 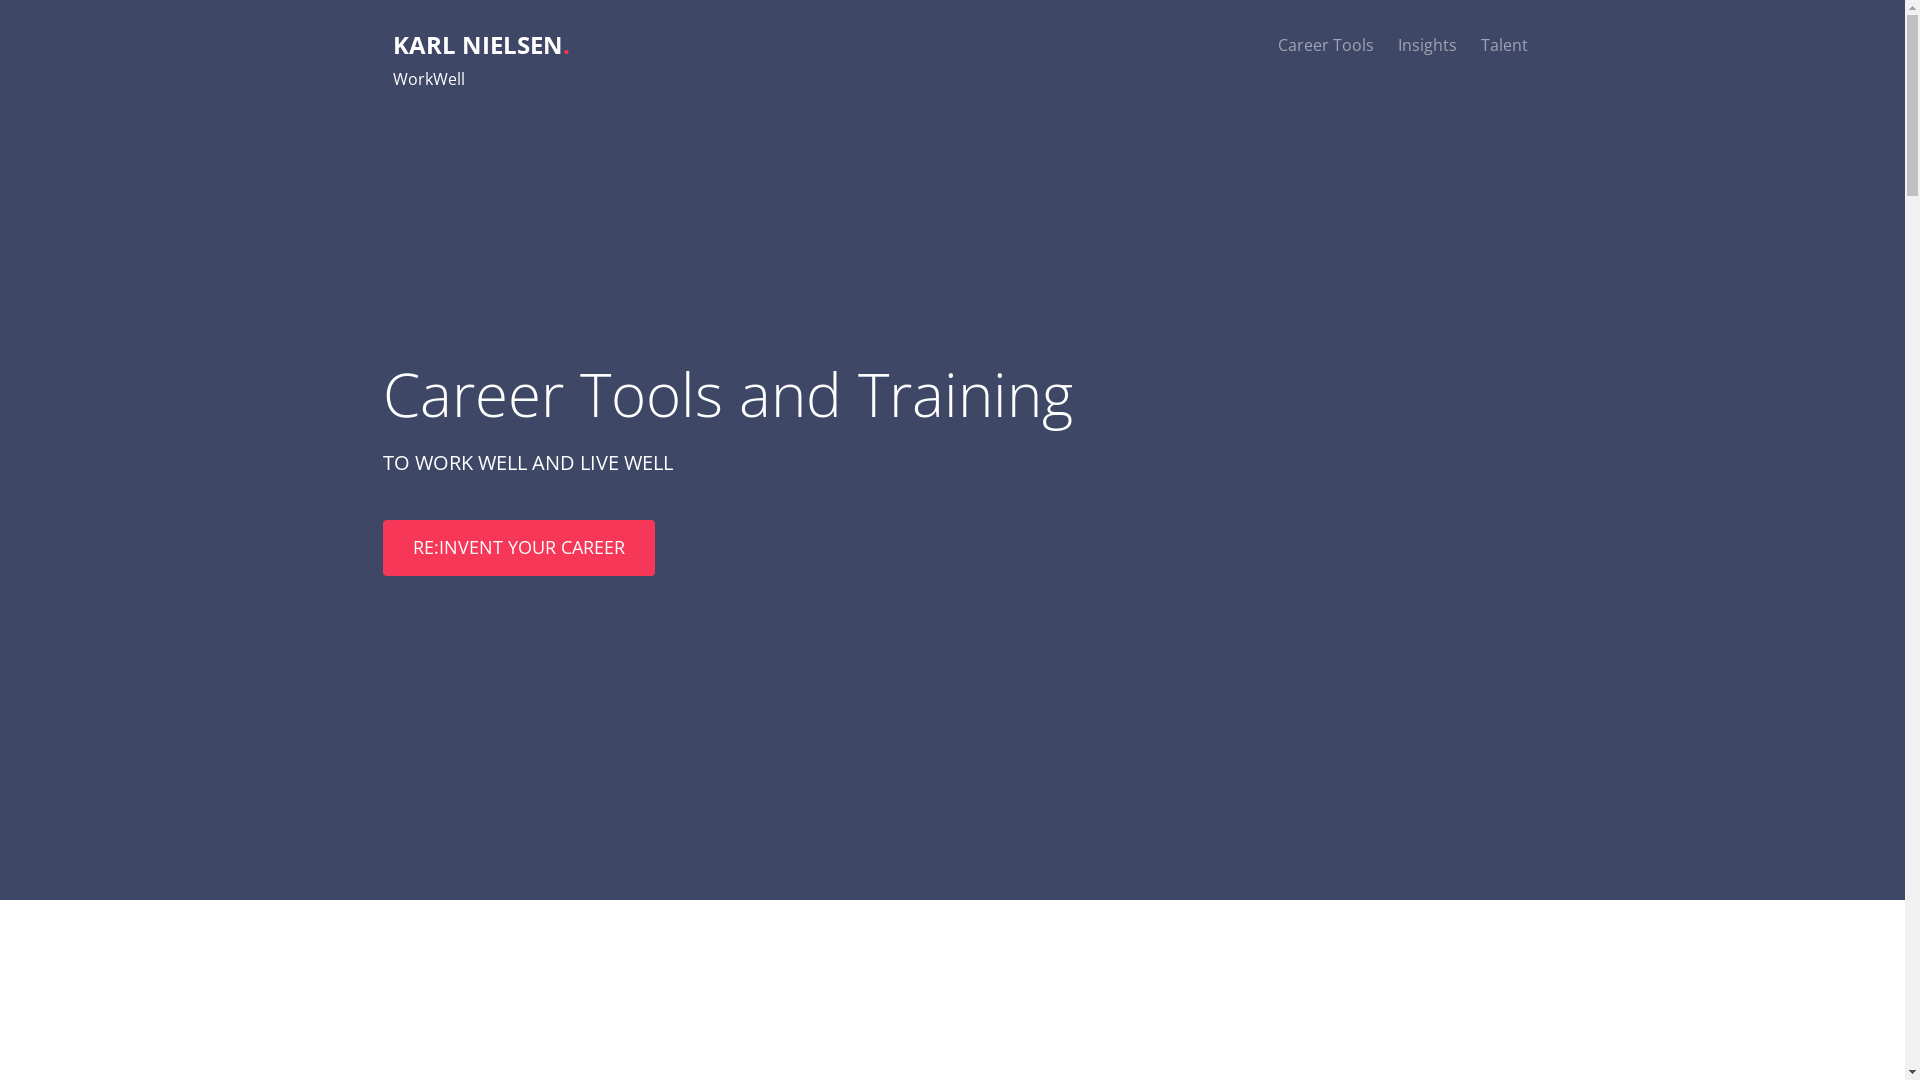 What do you see at coordinates (428, 79) in the screenshot?
I see `WorkWell` at bounding box center [428, 79].